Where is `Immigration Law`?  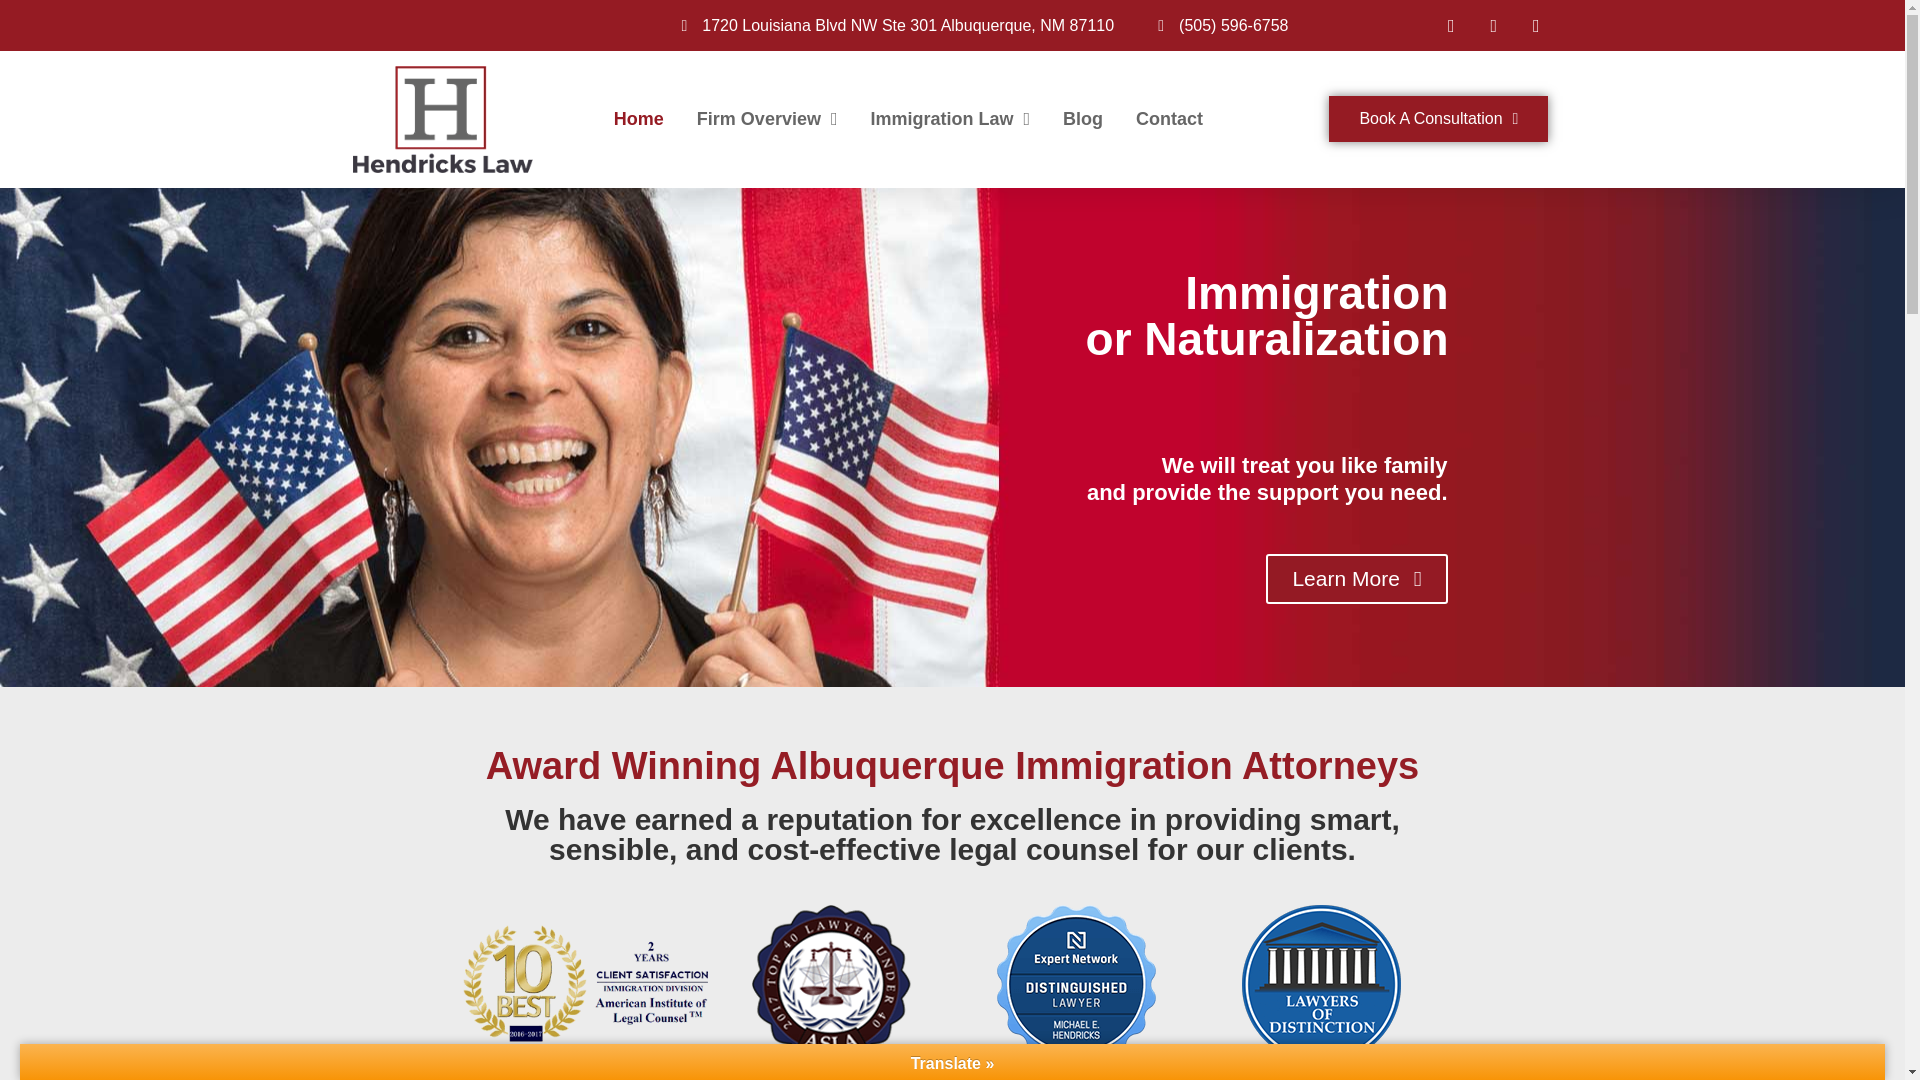
Immigration Law is located at coordinates (949, 118).